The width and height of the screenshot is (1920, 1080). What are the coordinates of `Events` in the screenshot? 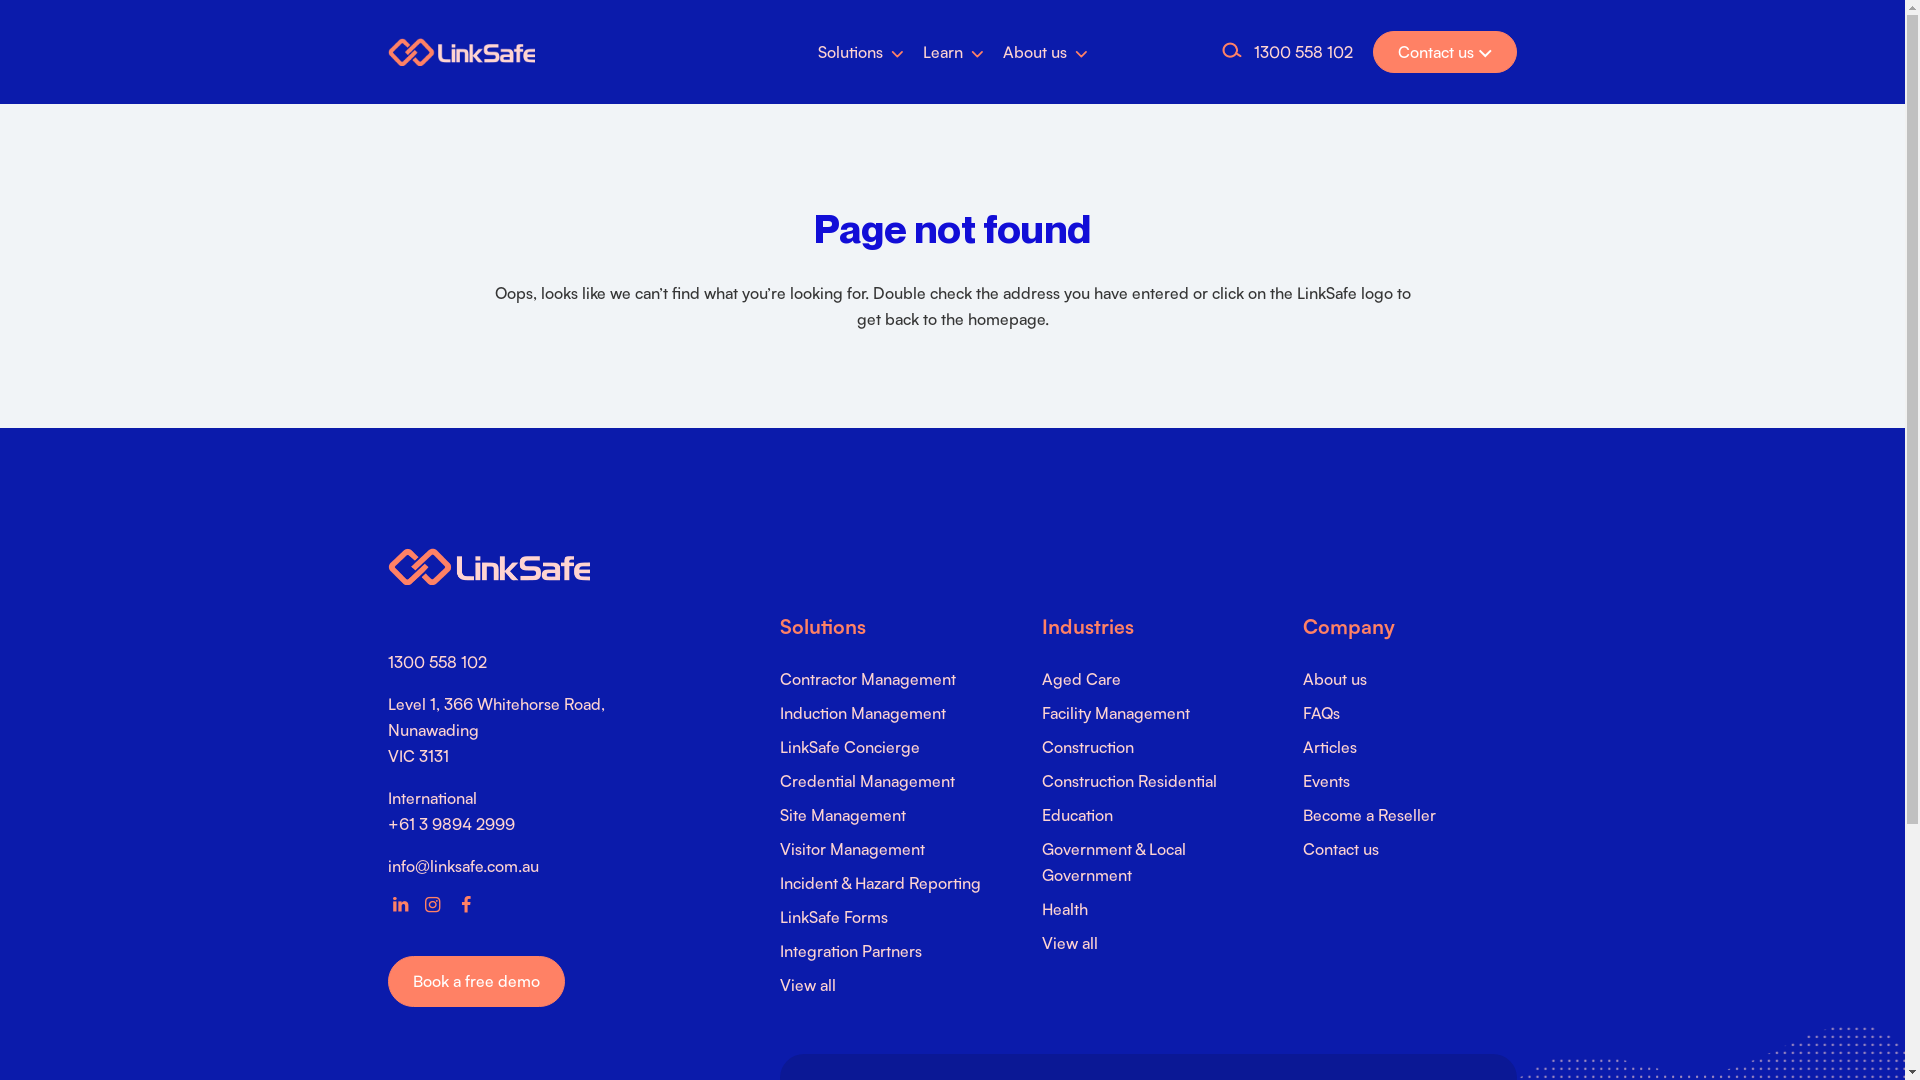 It's located at (1326, 781).